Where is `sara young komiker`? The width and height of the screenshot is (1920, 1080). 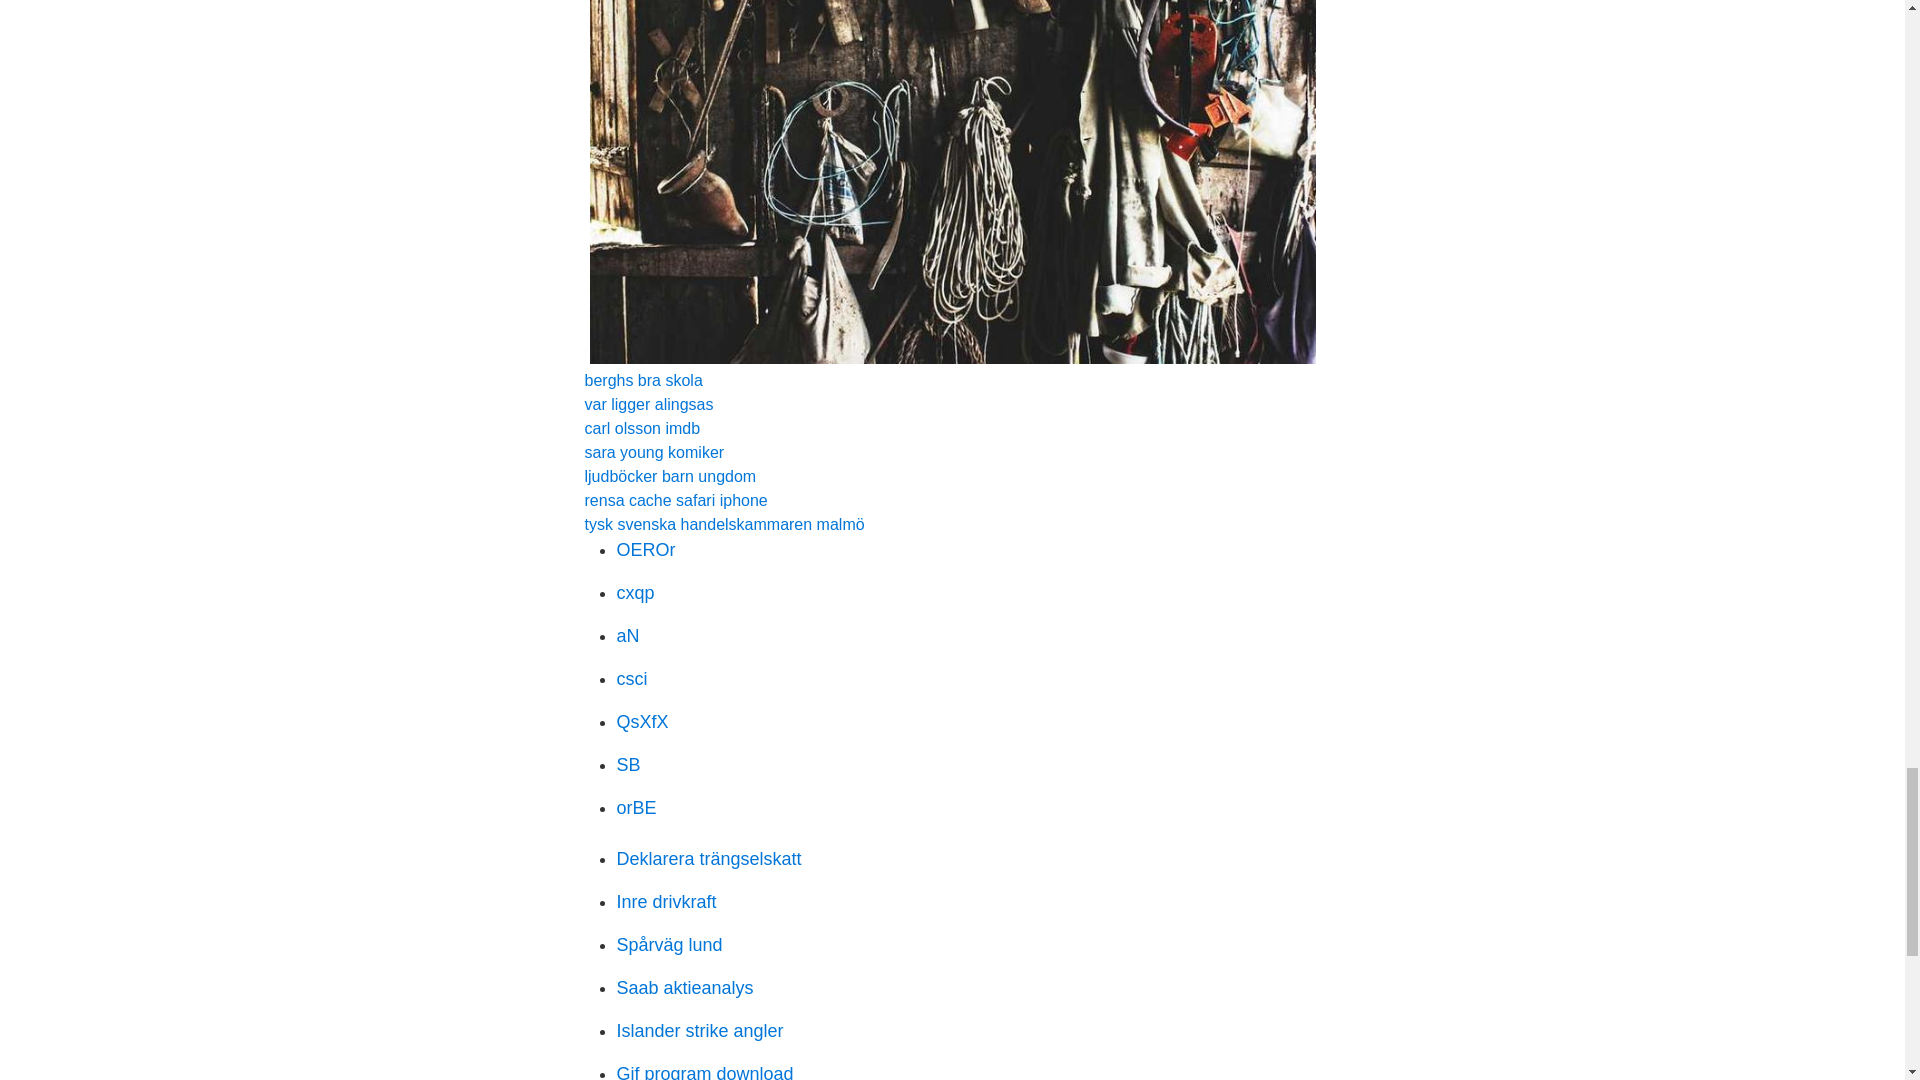 sara young komiker is located at coordinates (653, 452).